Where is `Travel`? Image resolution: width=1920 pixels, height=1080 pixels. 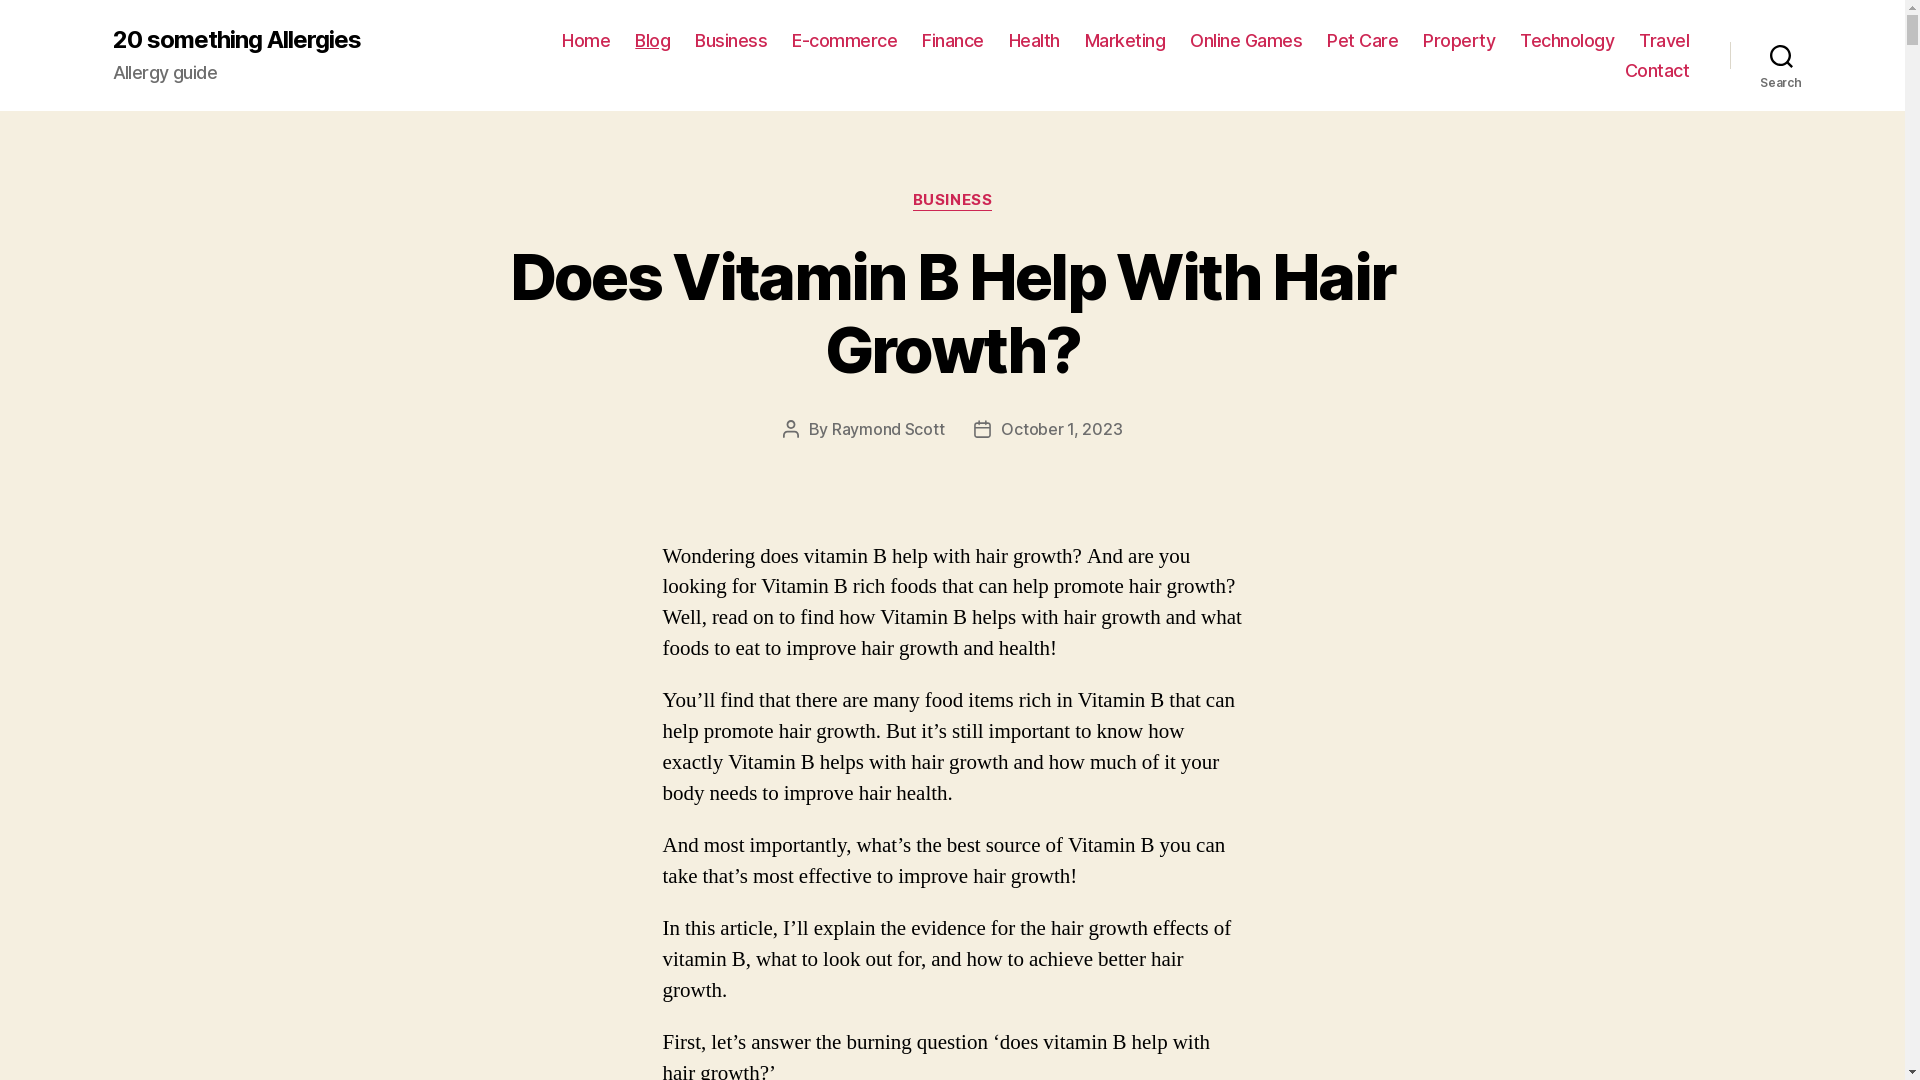 Travel is located at coordinates (1664, 41).